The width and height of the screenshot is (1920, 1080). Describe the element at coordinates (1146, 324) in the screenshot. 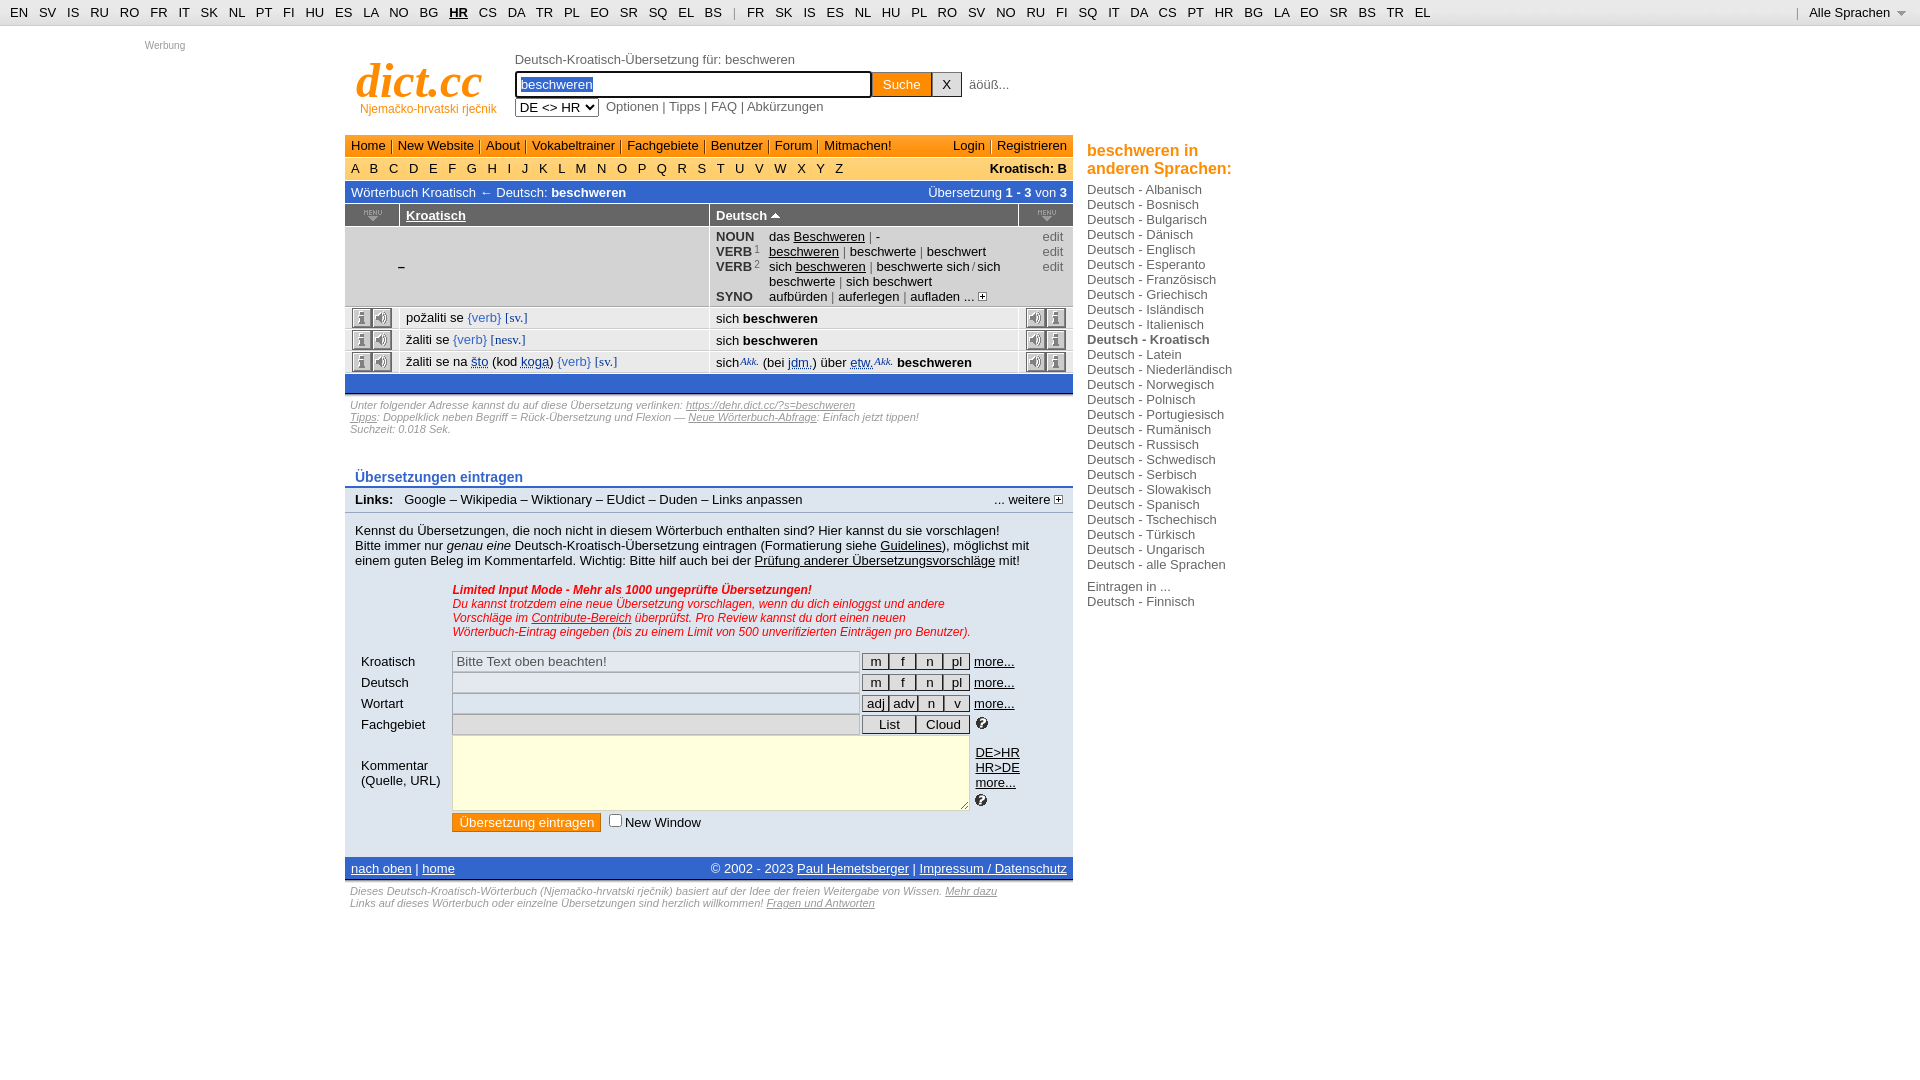

I see `Deutsch - Italienisch` at that location.